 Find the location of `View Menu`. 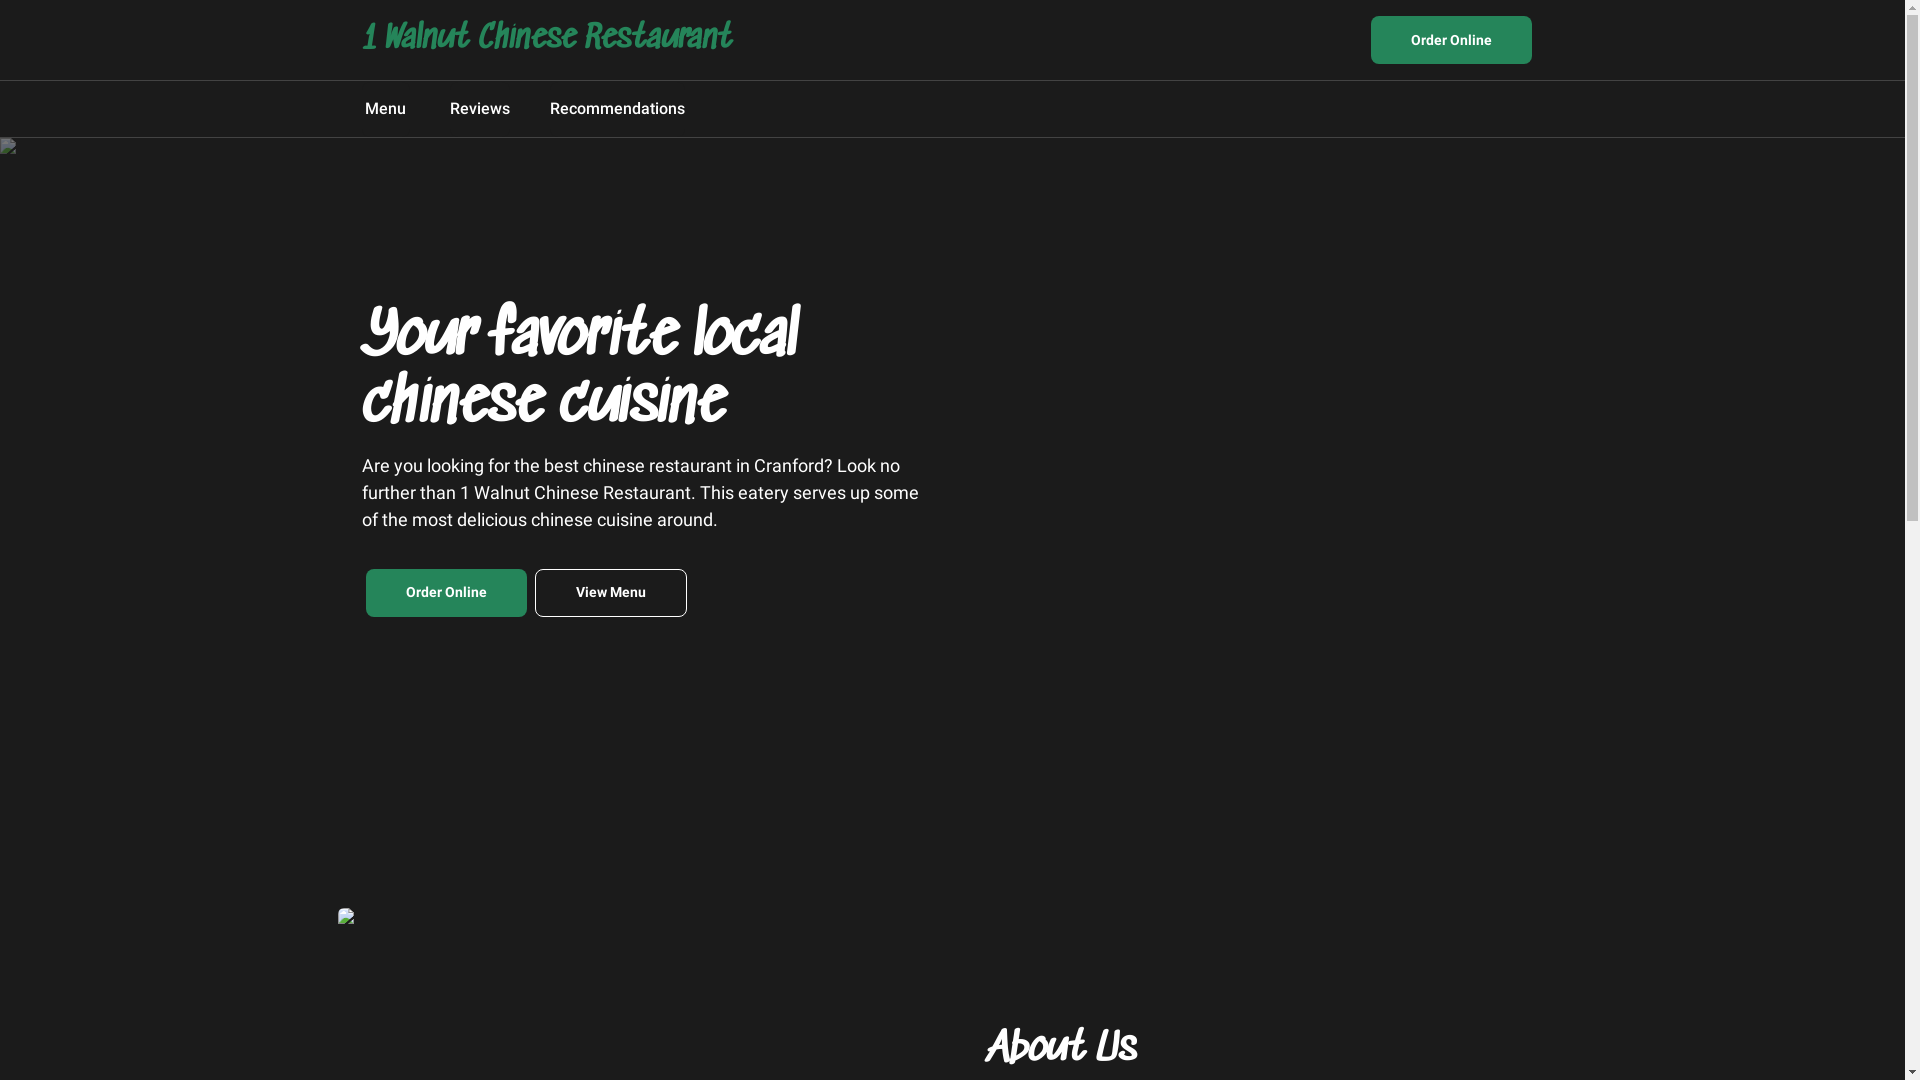

View Menu is located at coordinates (610, 592).